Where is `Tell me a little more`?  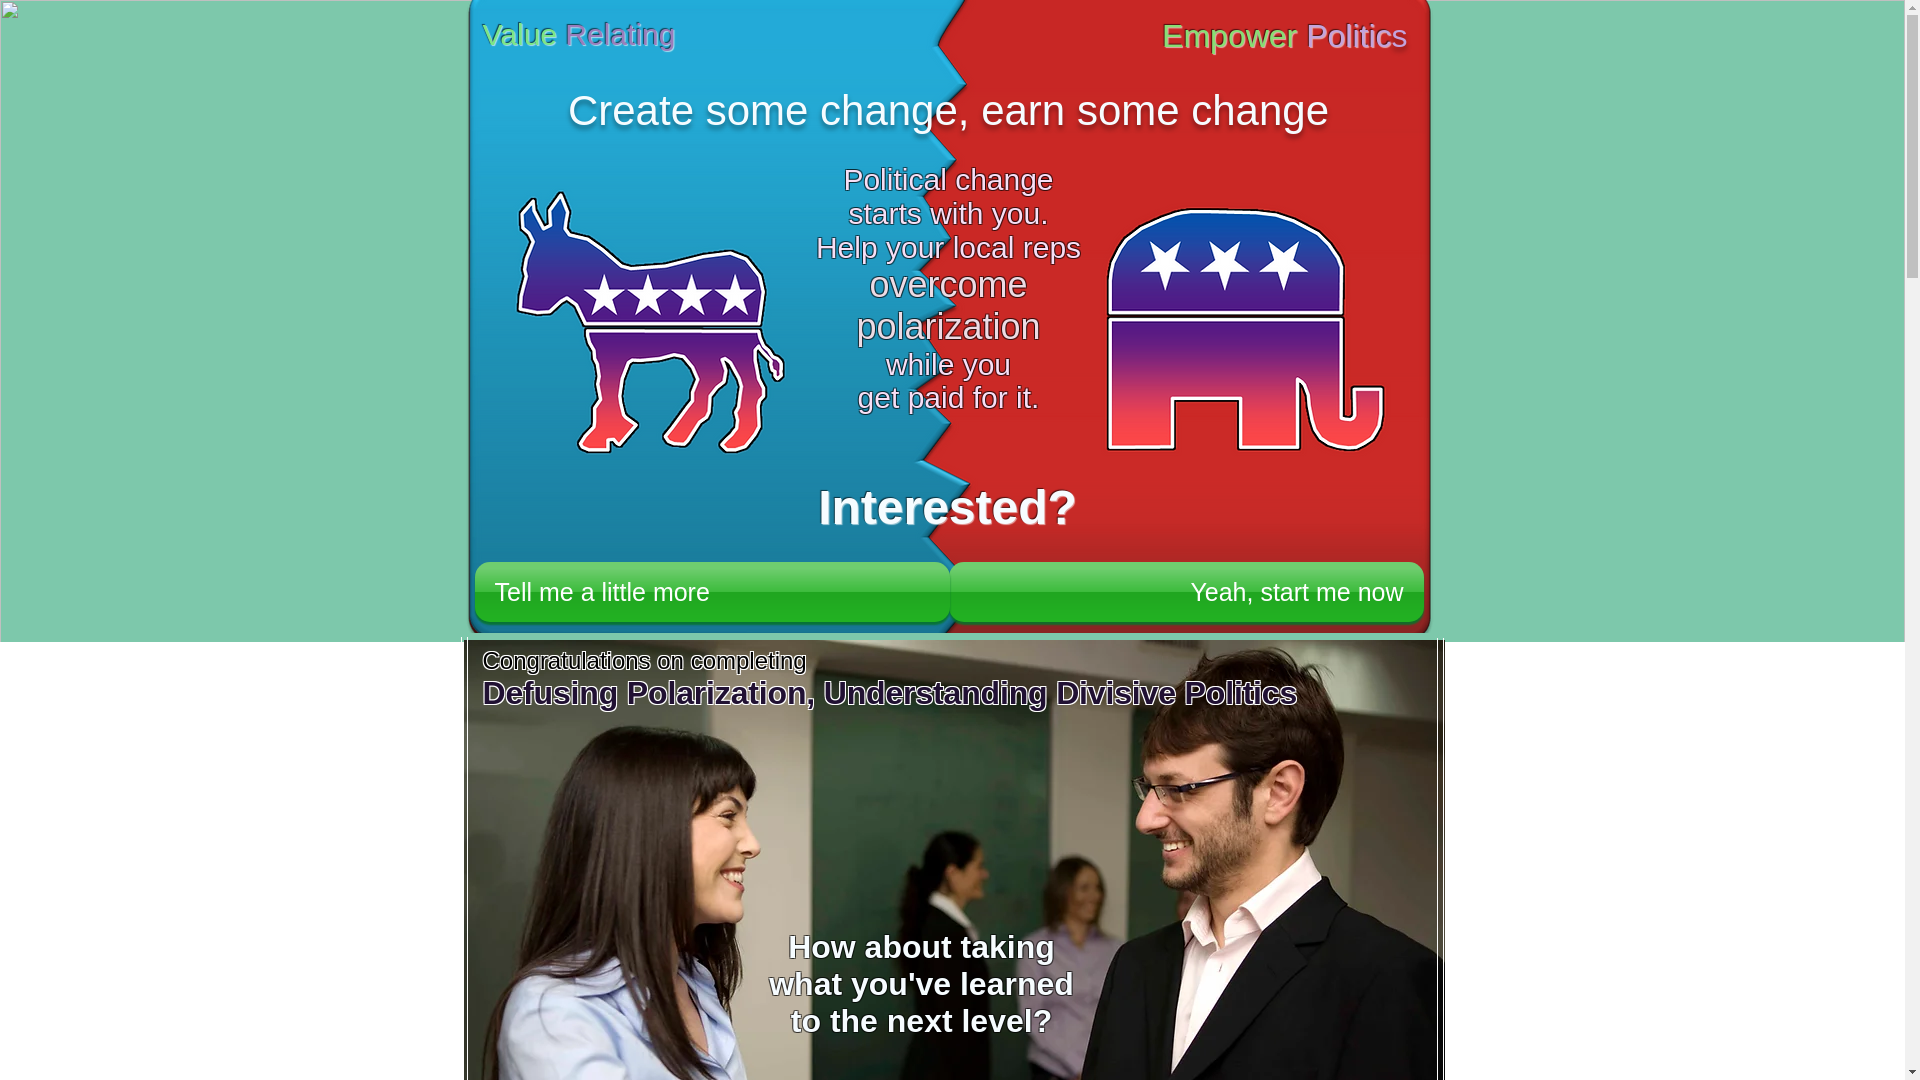
Tell me a little more is located at coordinates (711, 592).